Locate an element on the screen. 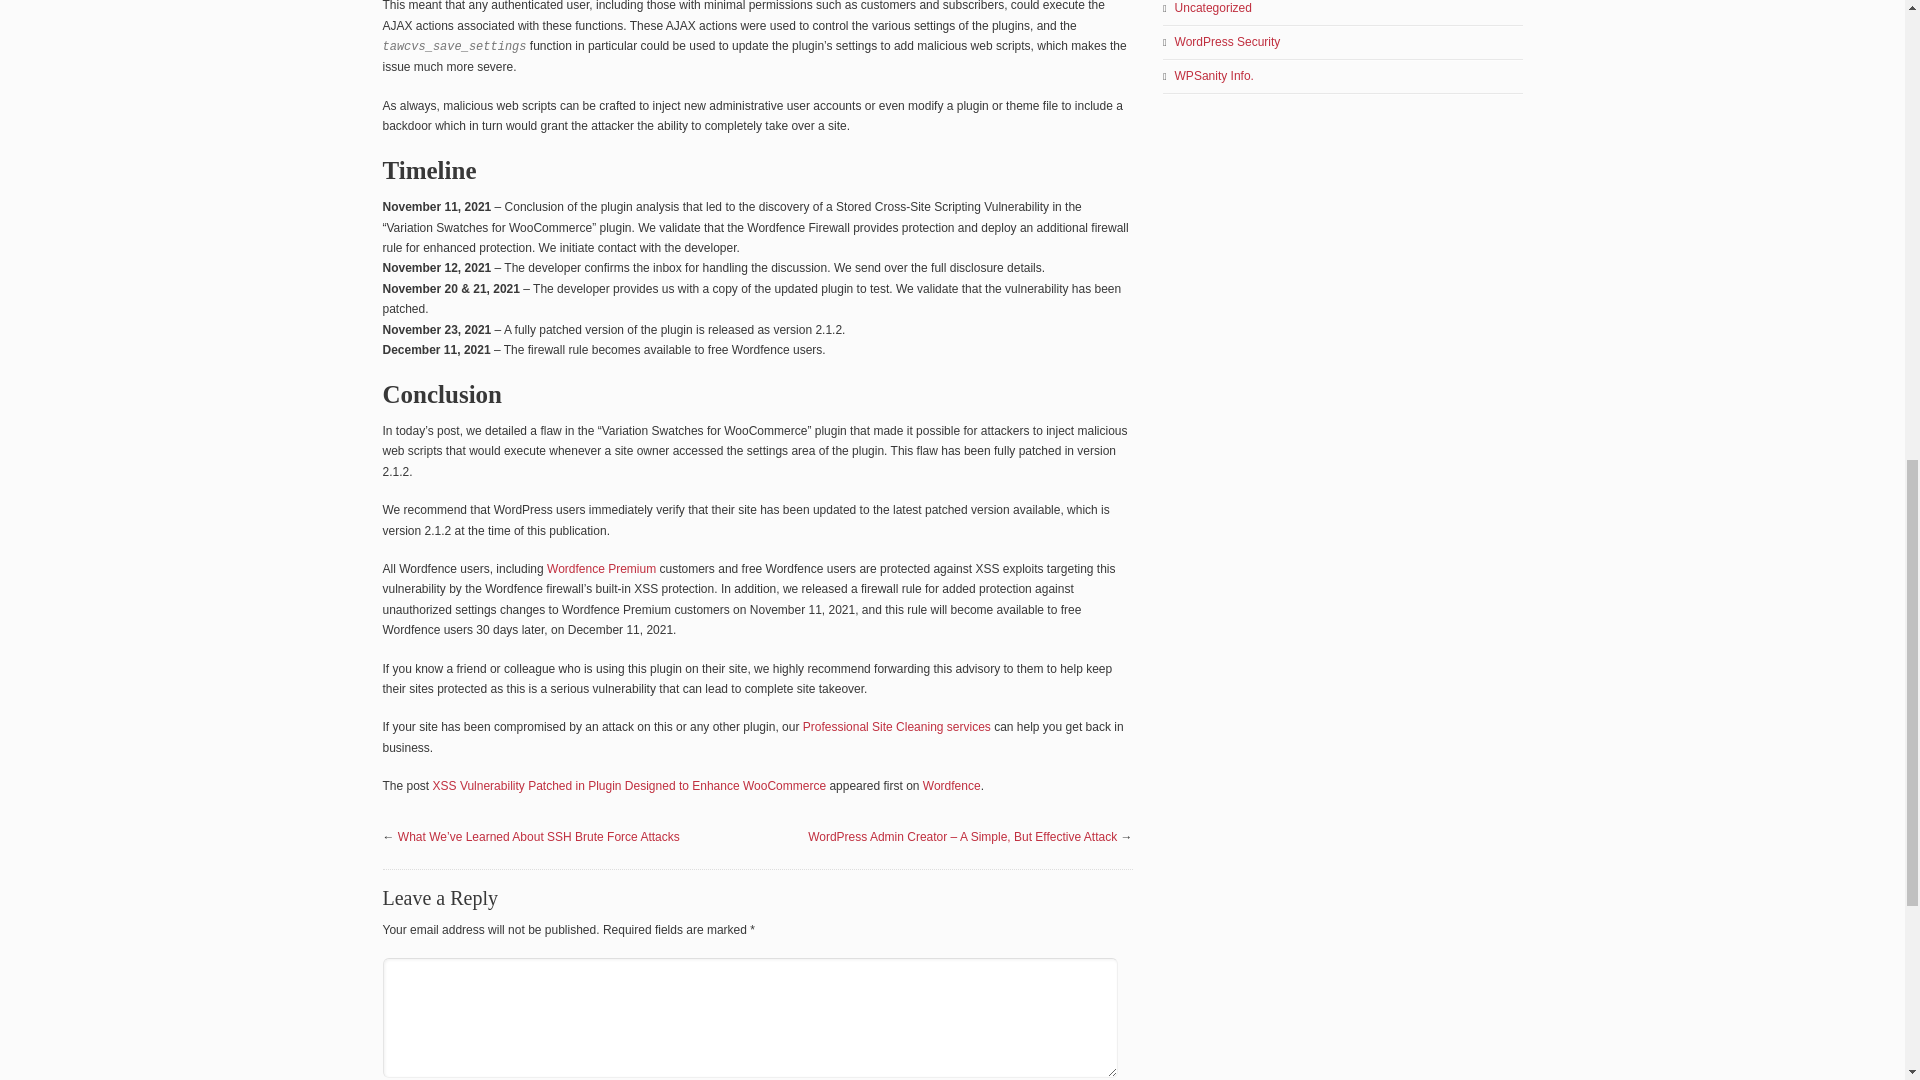 The image size is (1920, 1080). Wordfence is located at coordinates (952, 785).